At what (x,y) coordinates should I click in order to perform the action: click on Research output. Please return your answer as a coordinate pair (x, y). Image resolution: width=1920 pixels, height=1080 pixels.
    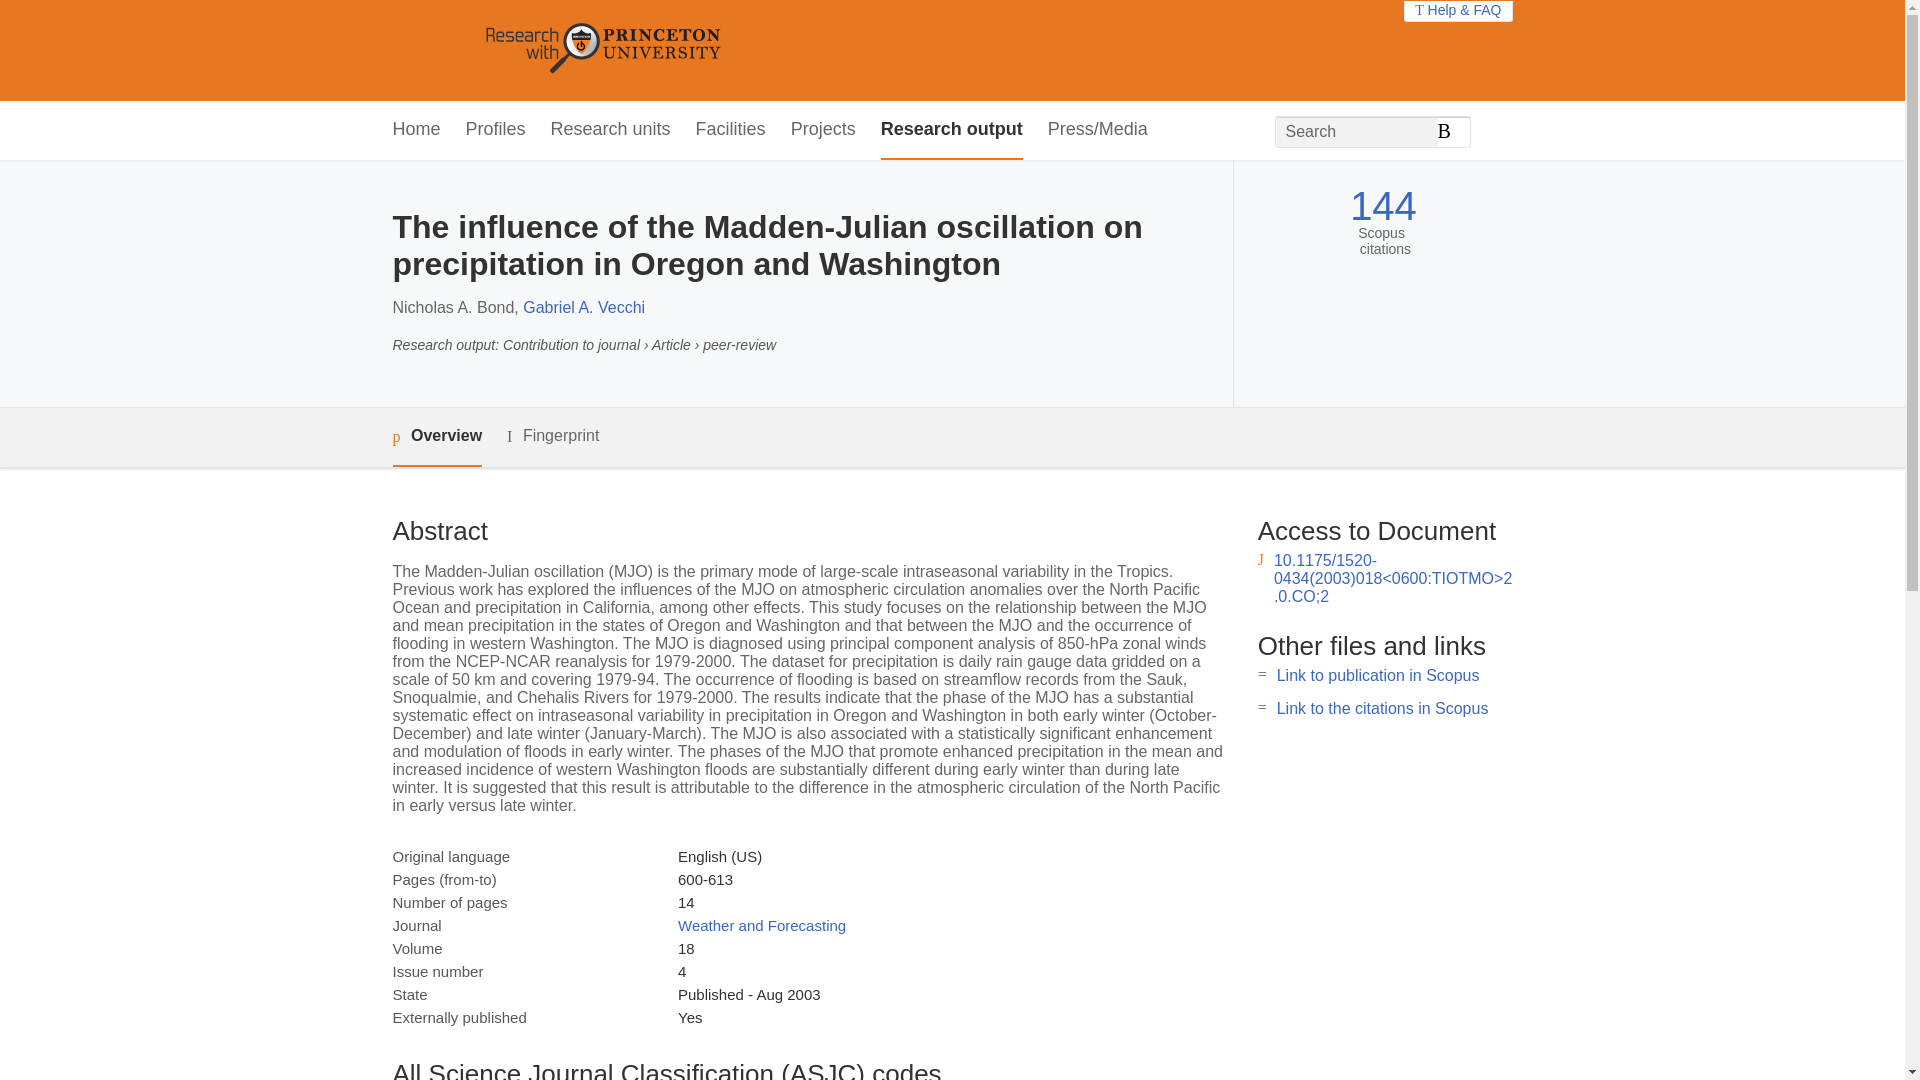
    Looking at the image, I should click on (952, 130).